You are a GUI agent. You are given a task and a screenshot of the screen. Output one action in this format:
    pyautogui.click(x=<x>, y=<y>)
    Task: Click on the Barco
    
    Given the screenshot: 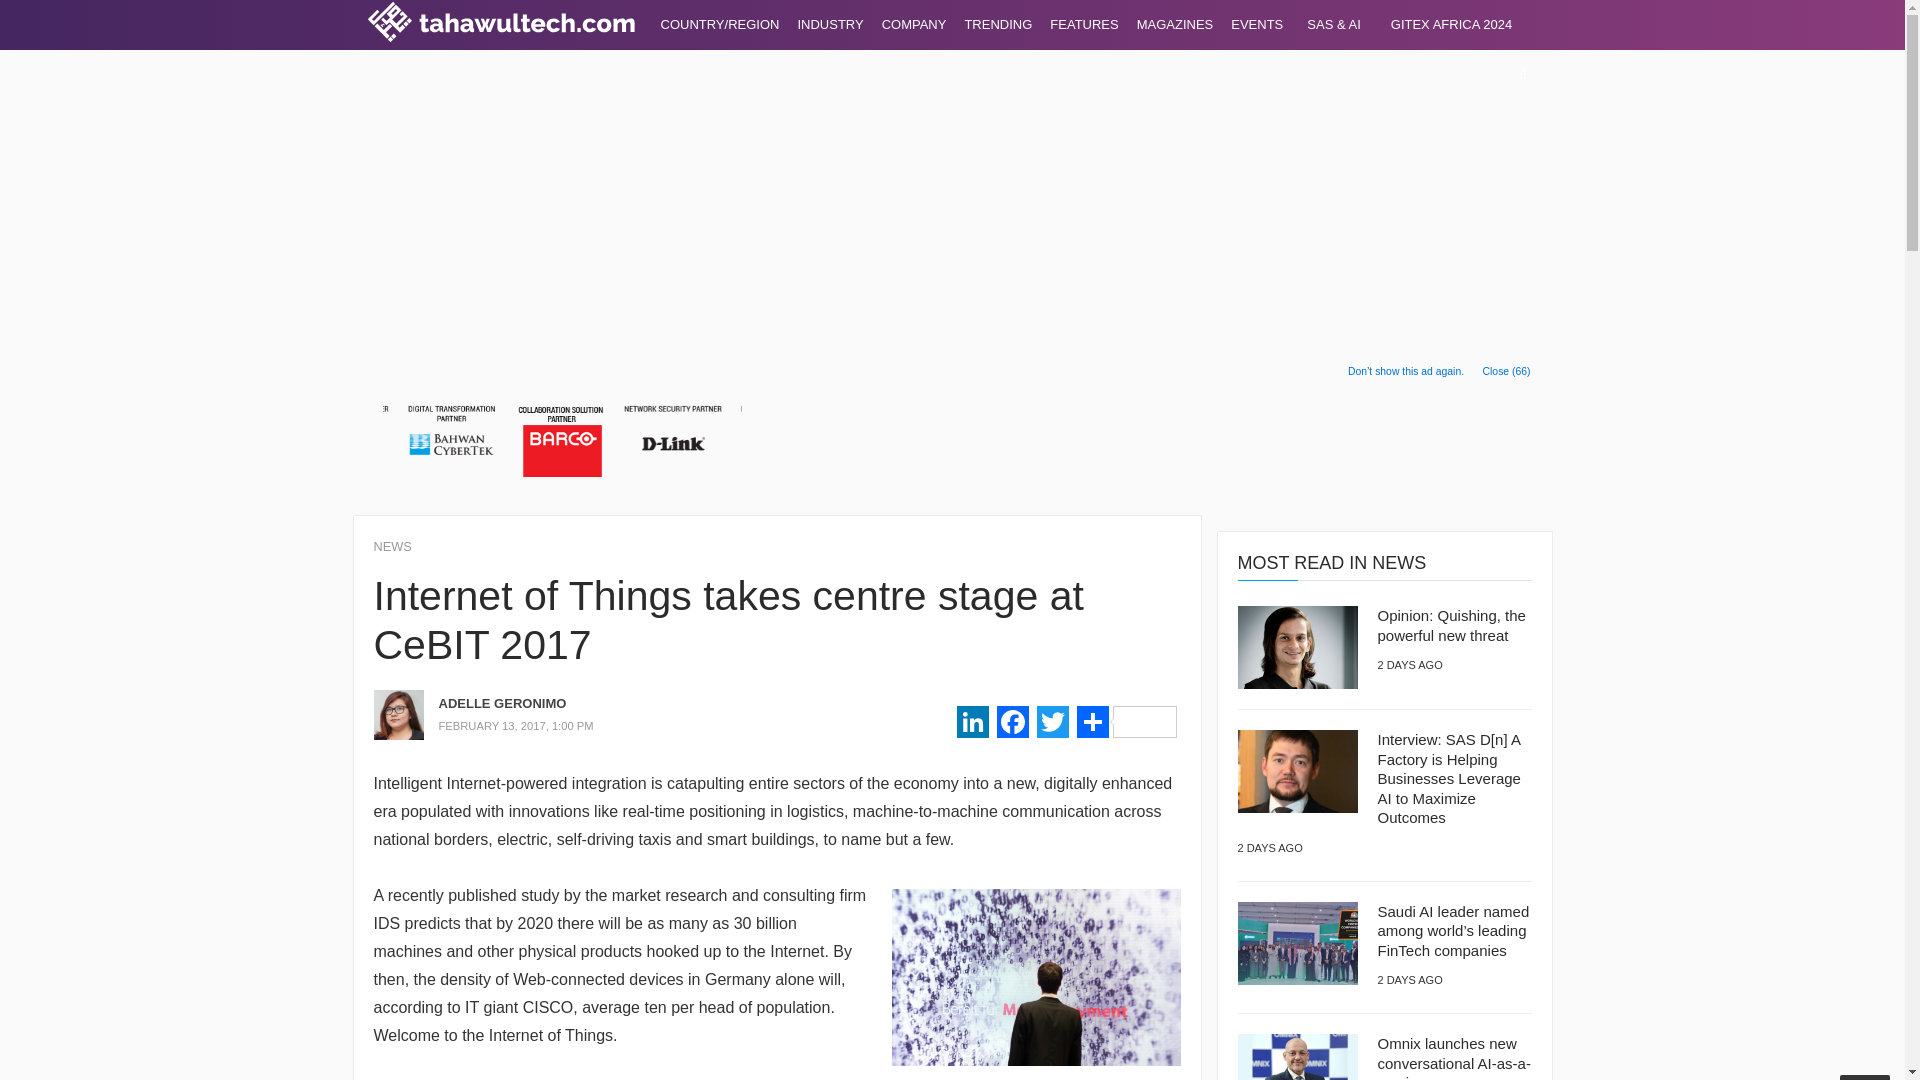 What is the action you would take?
    pyautogui.click(x=562, y=441)
    